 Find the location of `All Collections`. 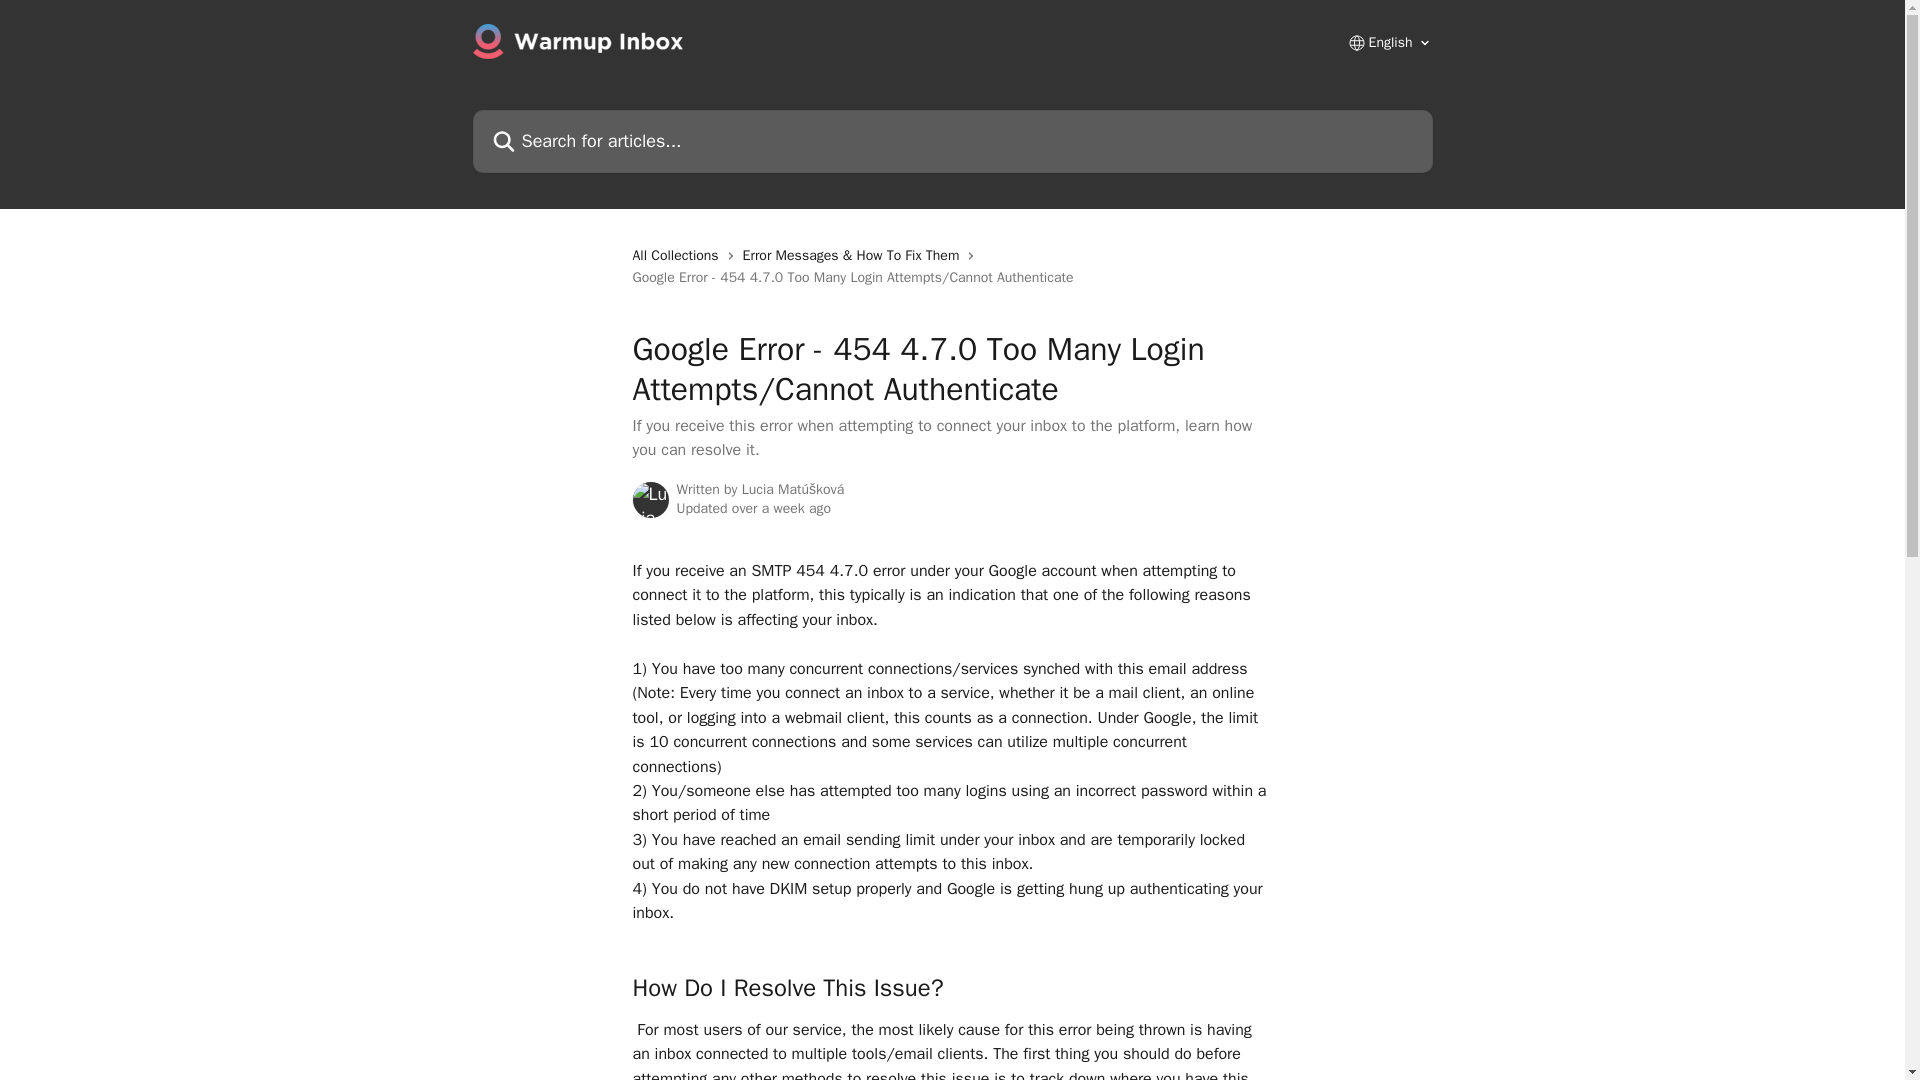

All Collections is located at coordinates (678, 256).